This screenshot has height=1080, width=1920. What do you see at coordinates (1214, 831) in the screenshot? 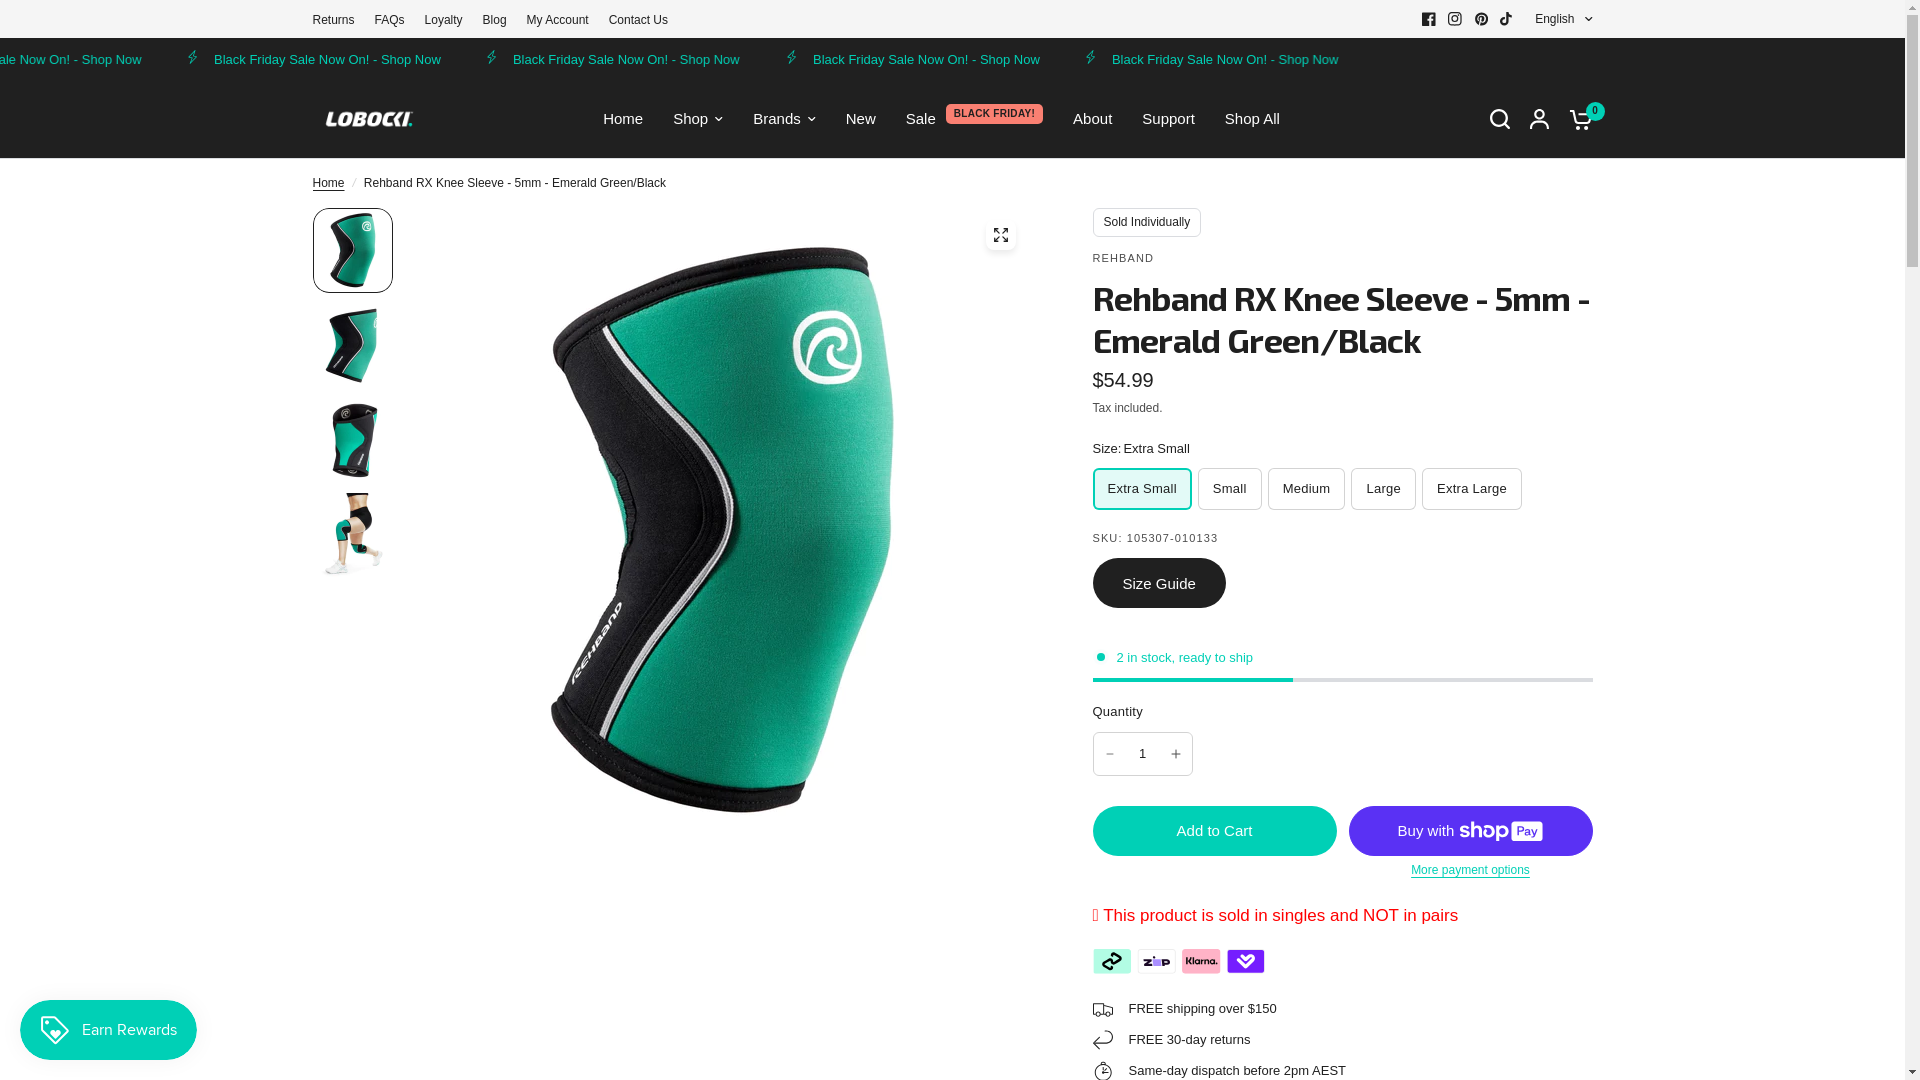
I see `Add to Cart` at bounding box center [1214, 831].